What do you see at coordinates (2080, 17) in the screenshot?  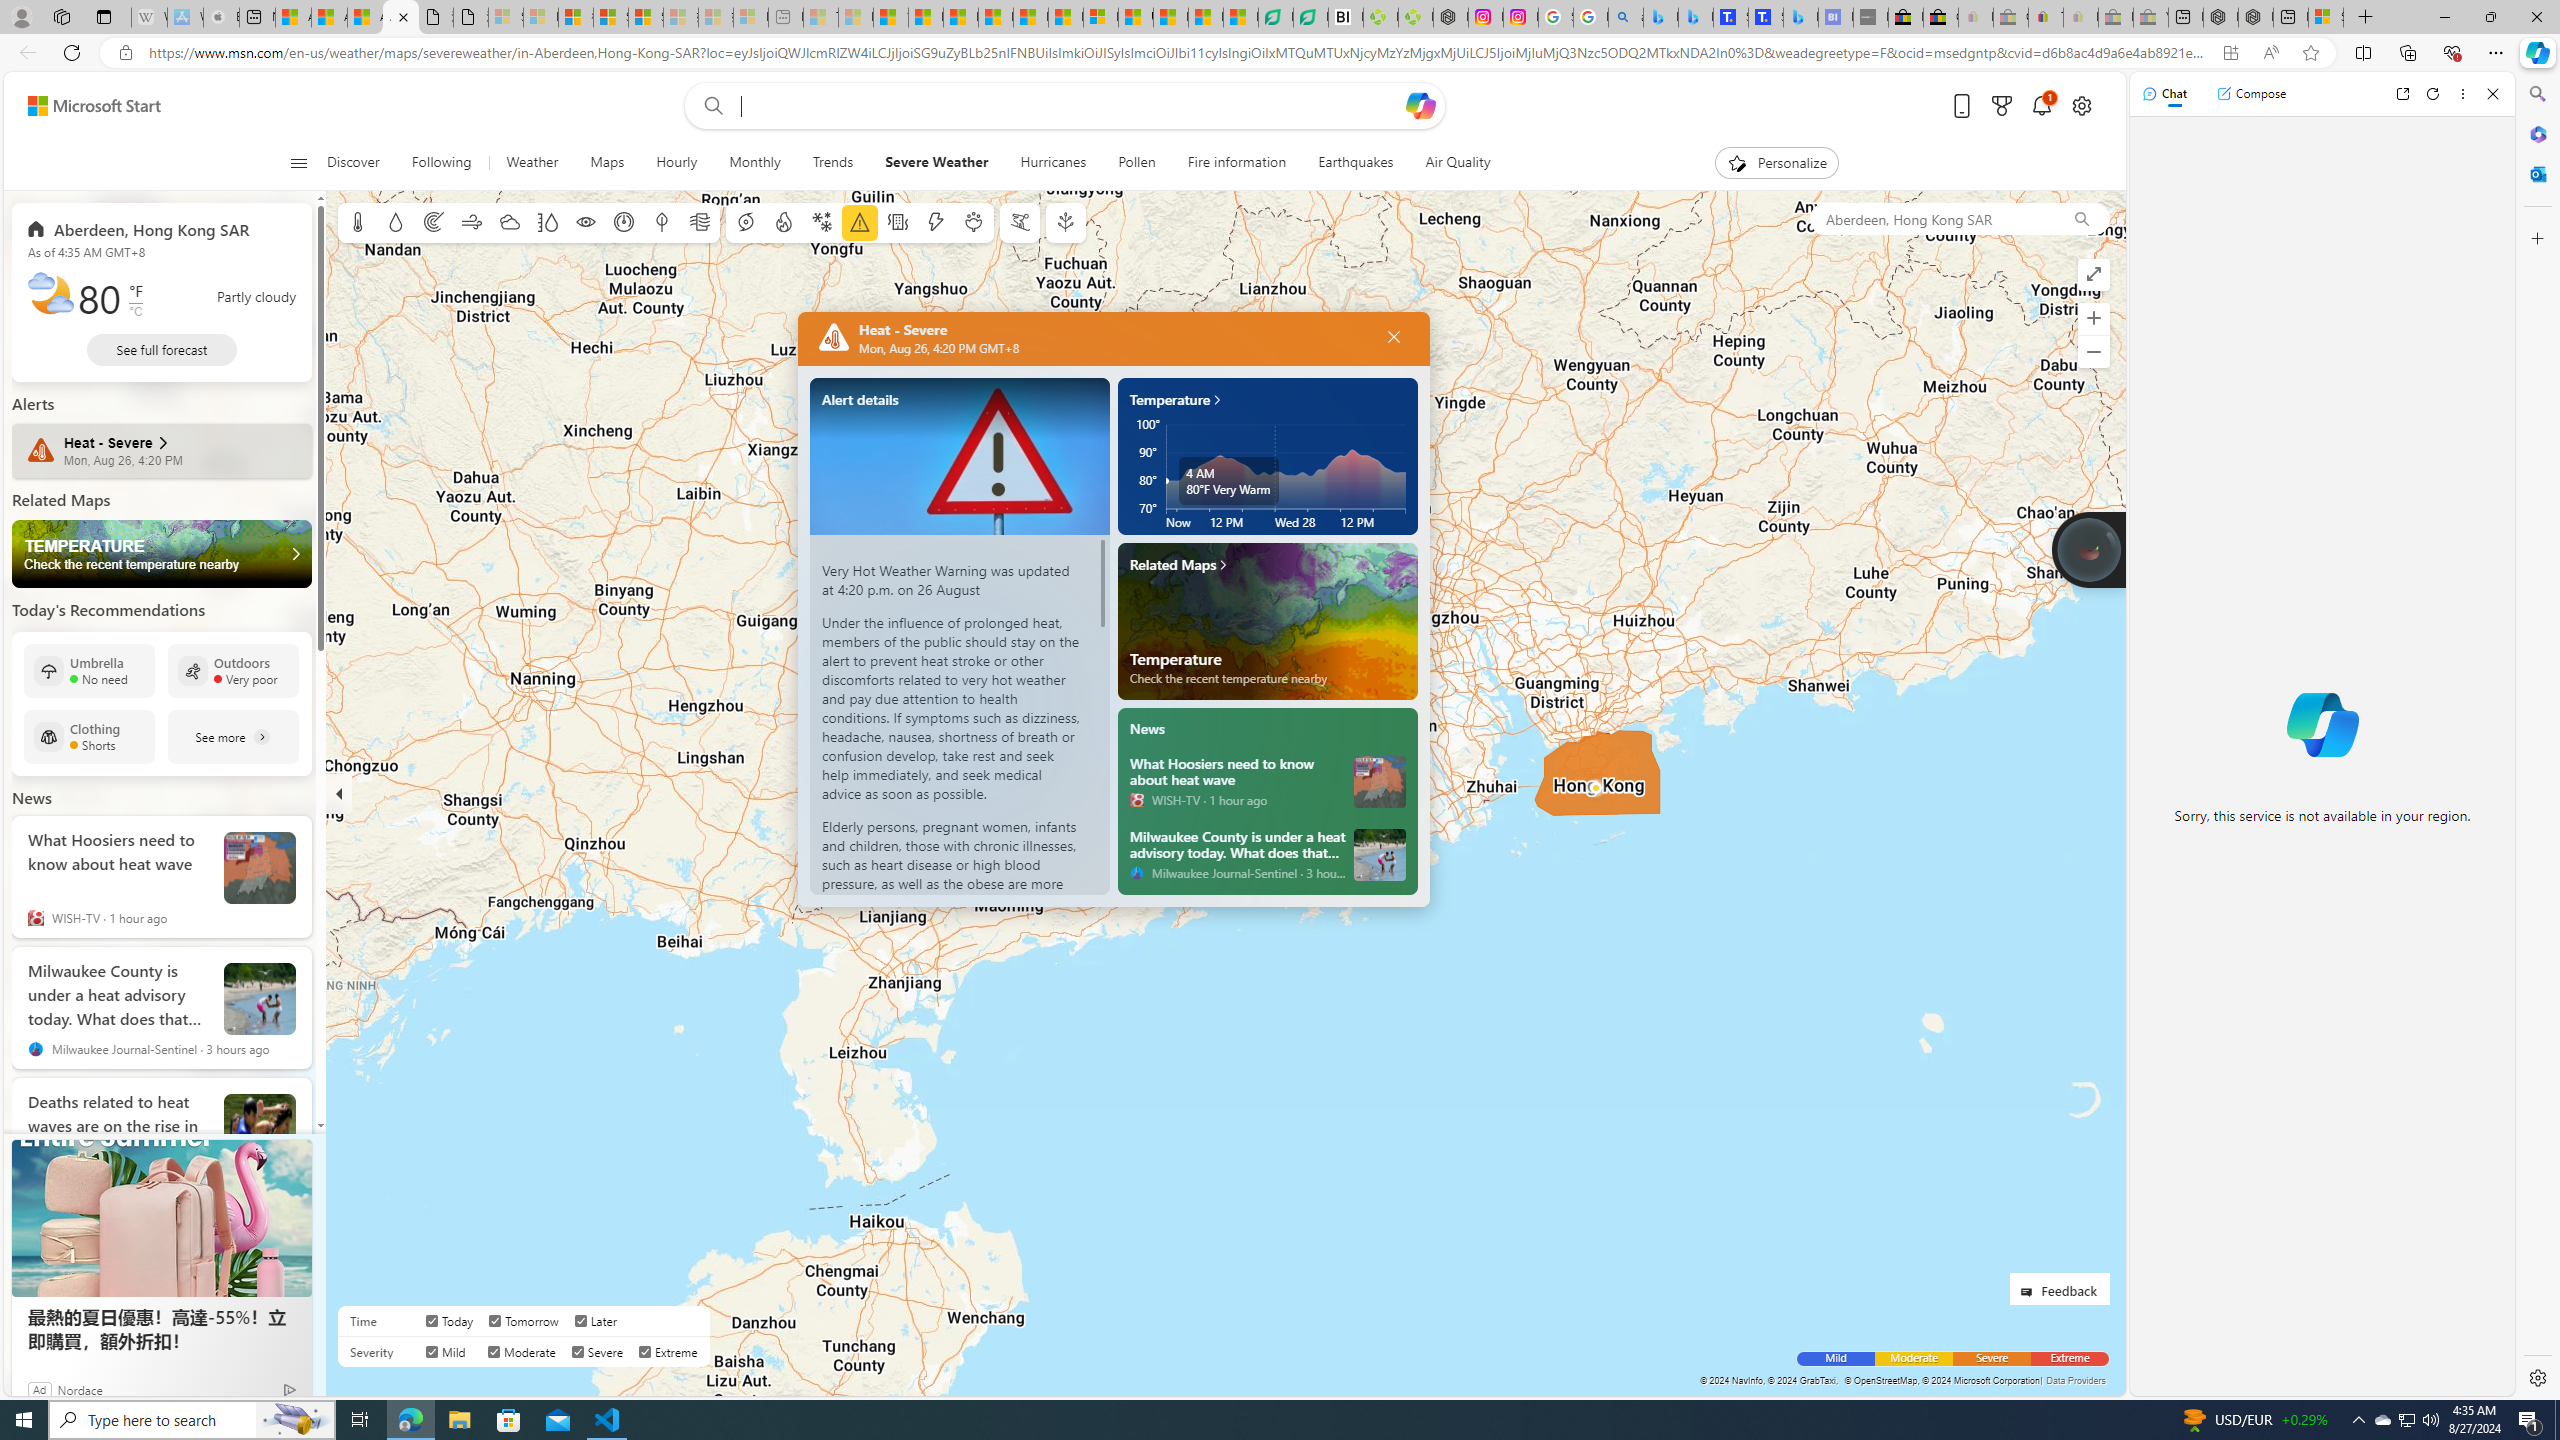 I see `Payments Terms of Use | eBay.com - Sleeping` at bounding box center [2080, 17].